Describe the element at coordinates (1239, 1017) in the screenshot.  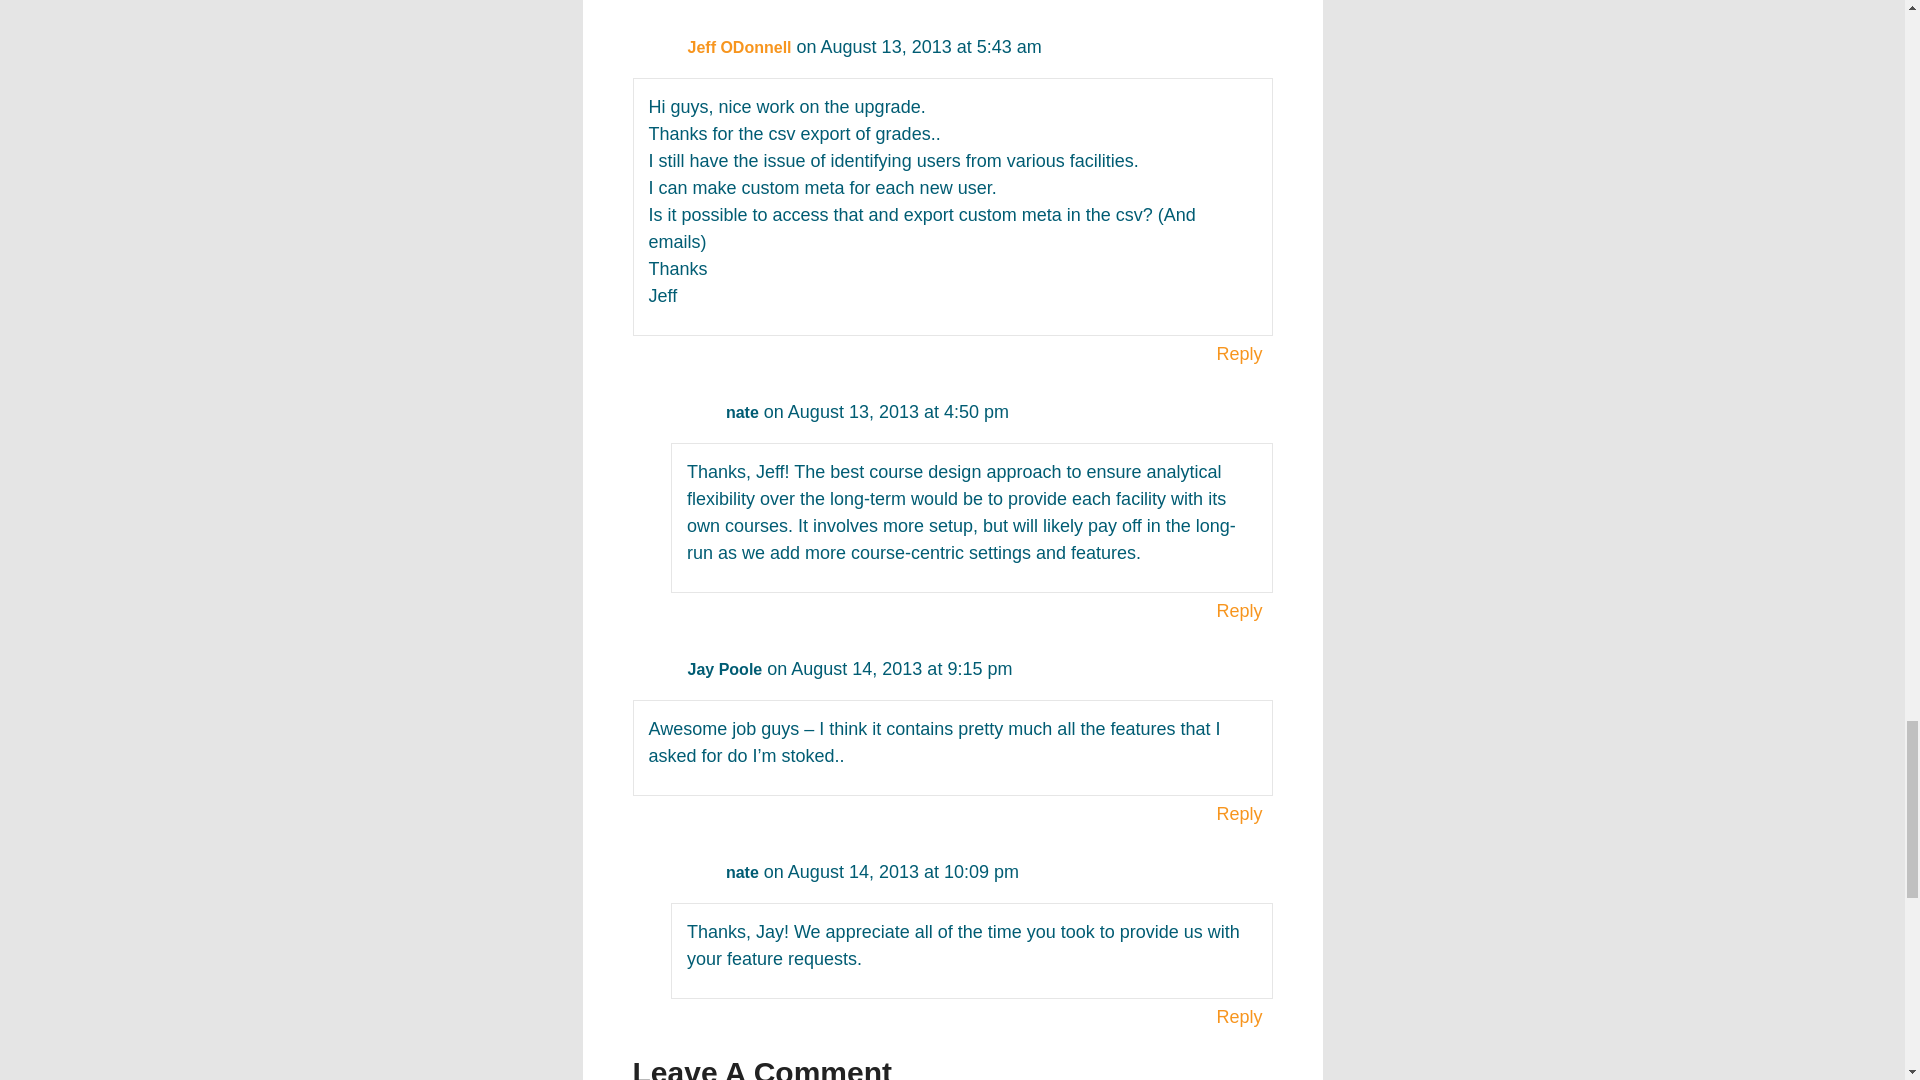
I see `Reply` at that location.